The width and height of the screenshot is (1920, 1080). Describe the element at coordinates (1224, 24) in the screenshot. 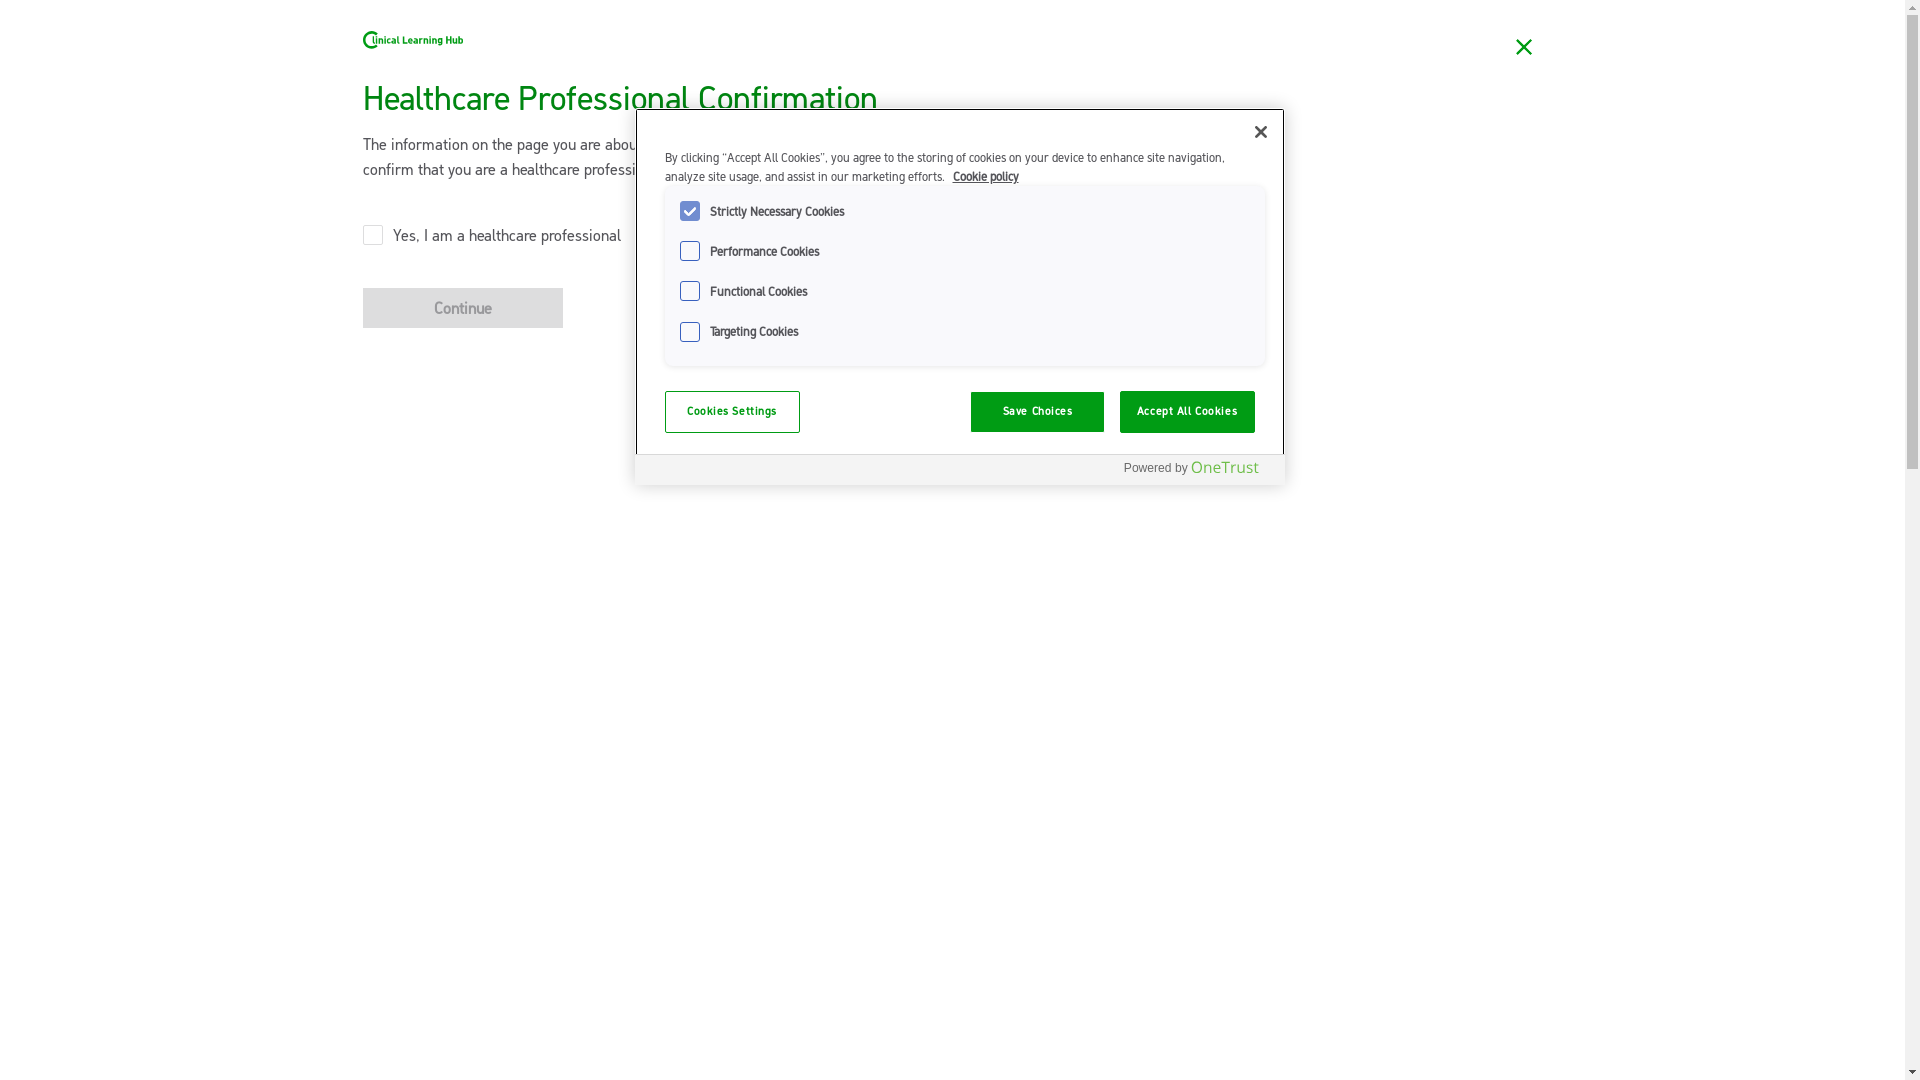

I see `DE` at that location.